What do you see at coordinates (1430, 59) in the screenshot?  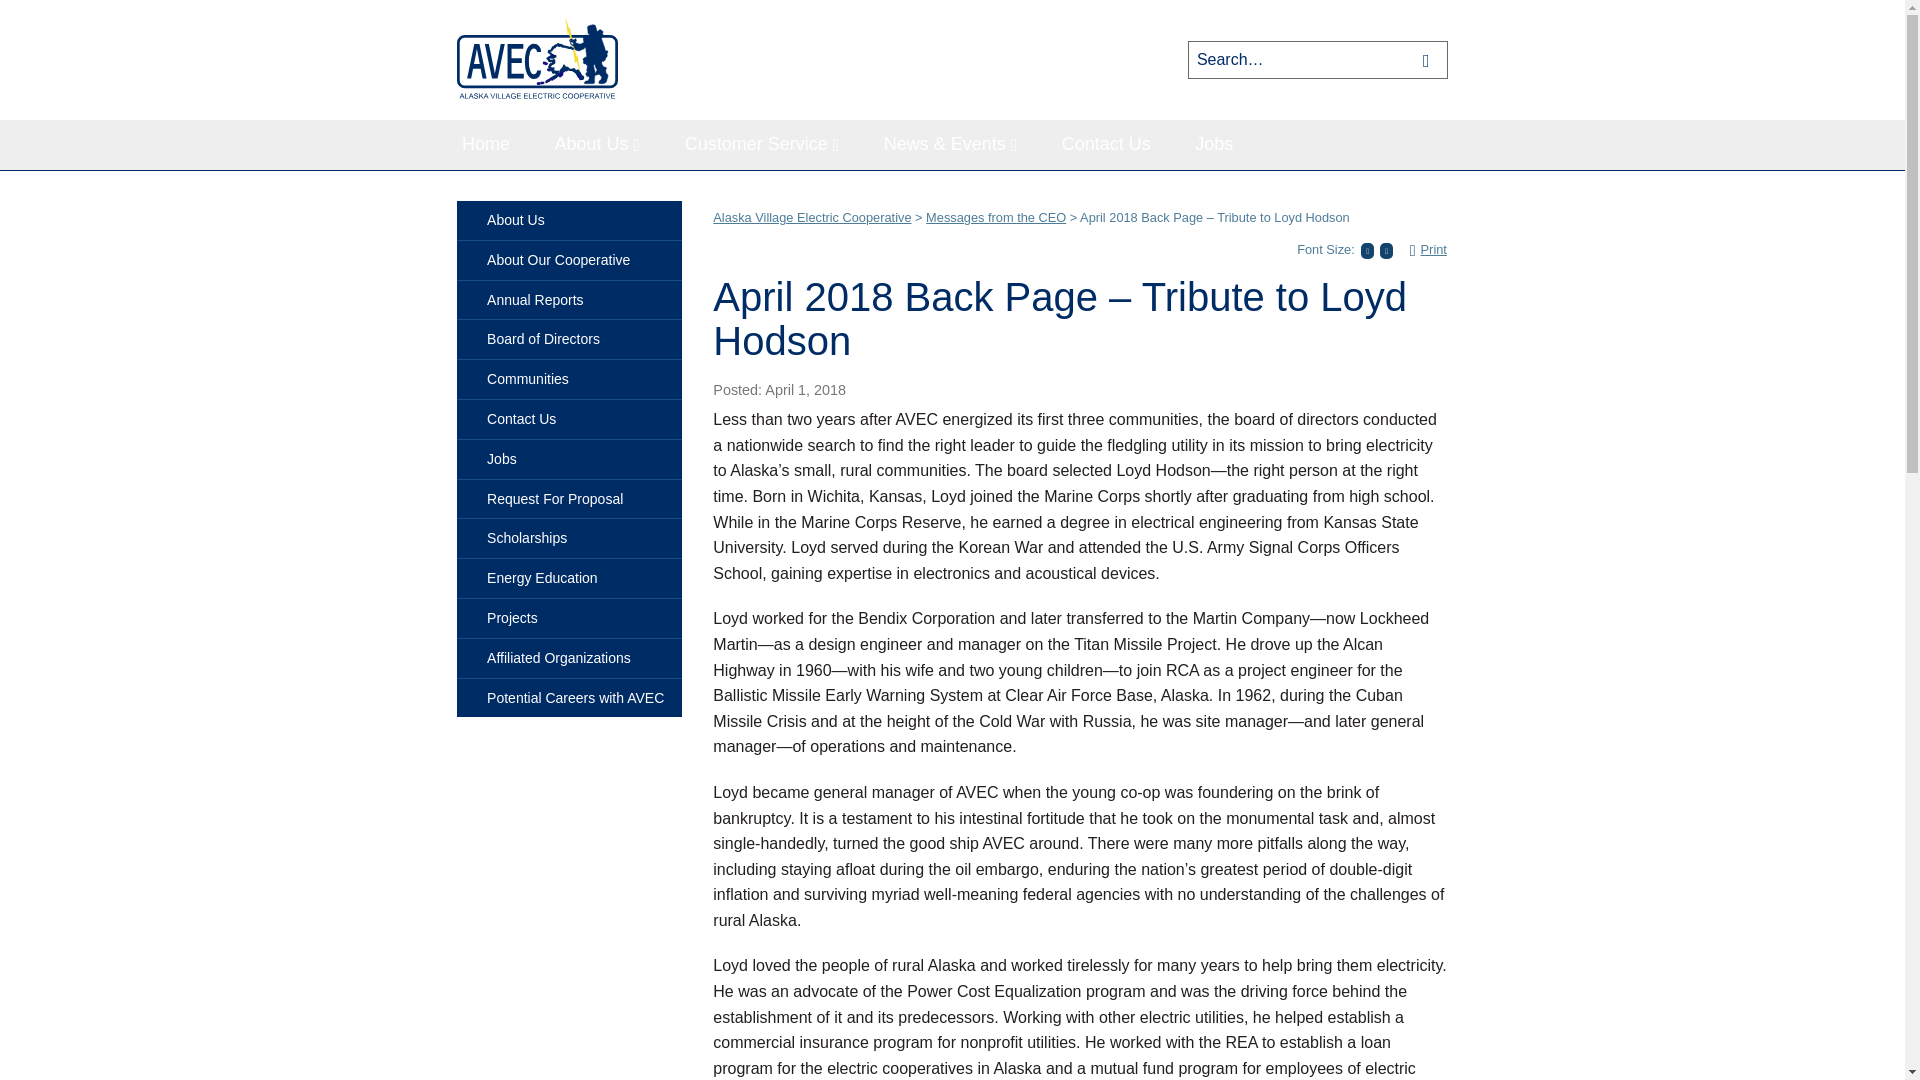 I see `Go` at bounding box center [1430, 59].